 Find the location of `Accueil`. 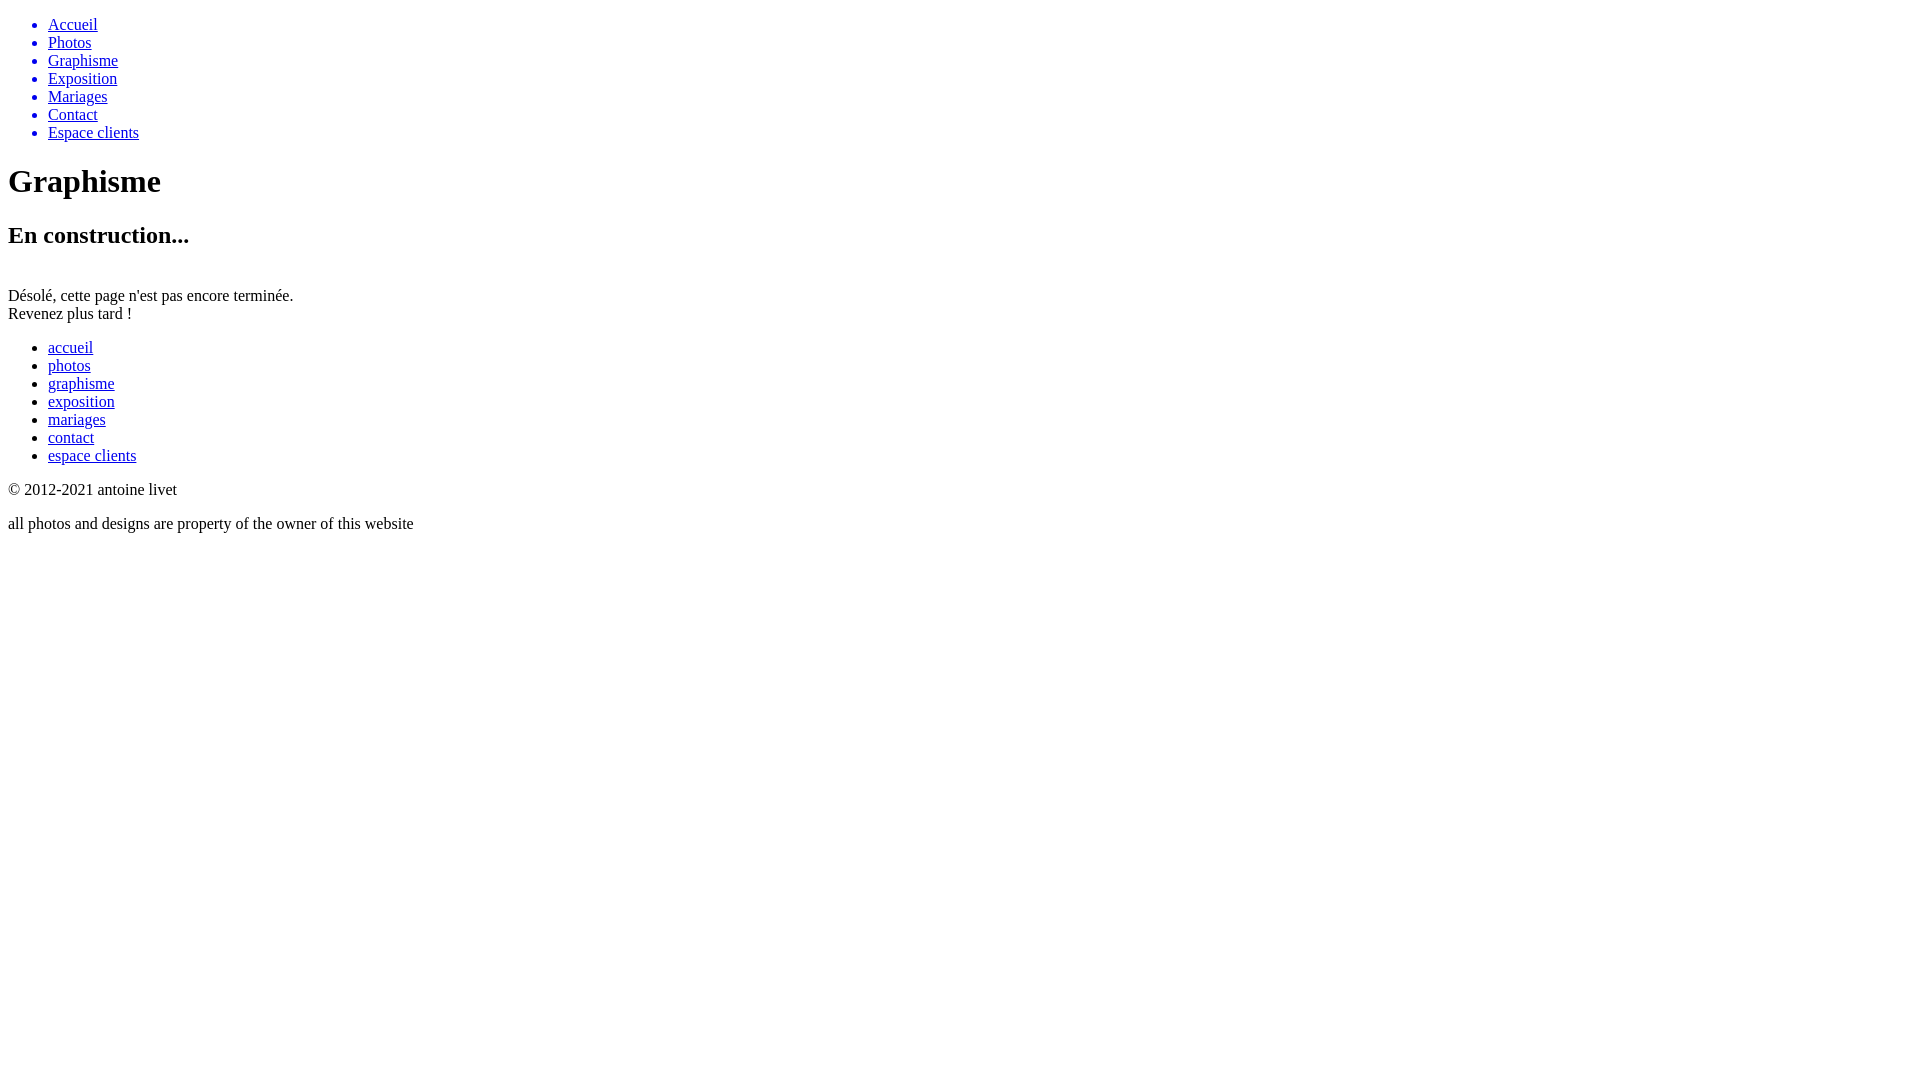

Accueil is located at coordinates (980, 25).